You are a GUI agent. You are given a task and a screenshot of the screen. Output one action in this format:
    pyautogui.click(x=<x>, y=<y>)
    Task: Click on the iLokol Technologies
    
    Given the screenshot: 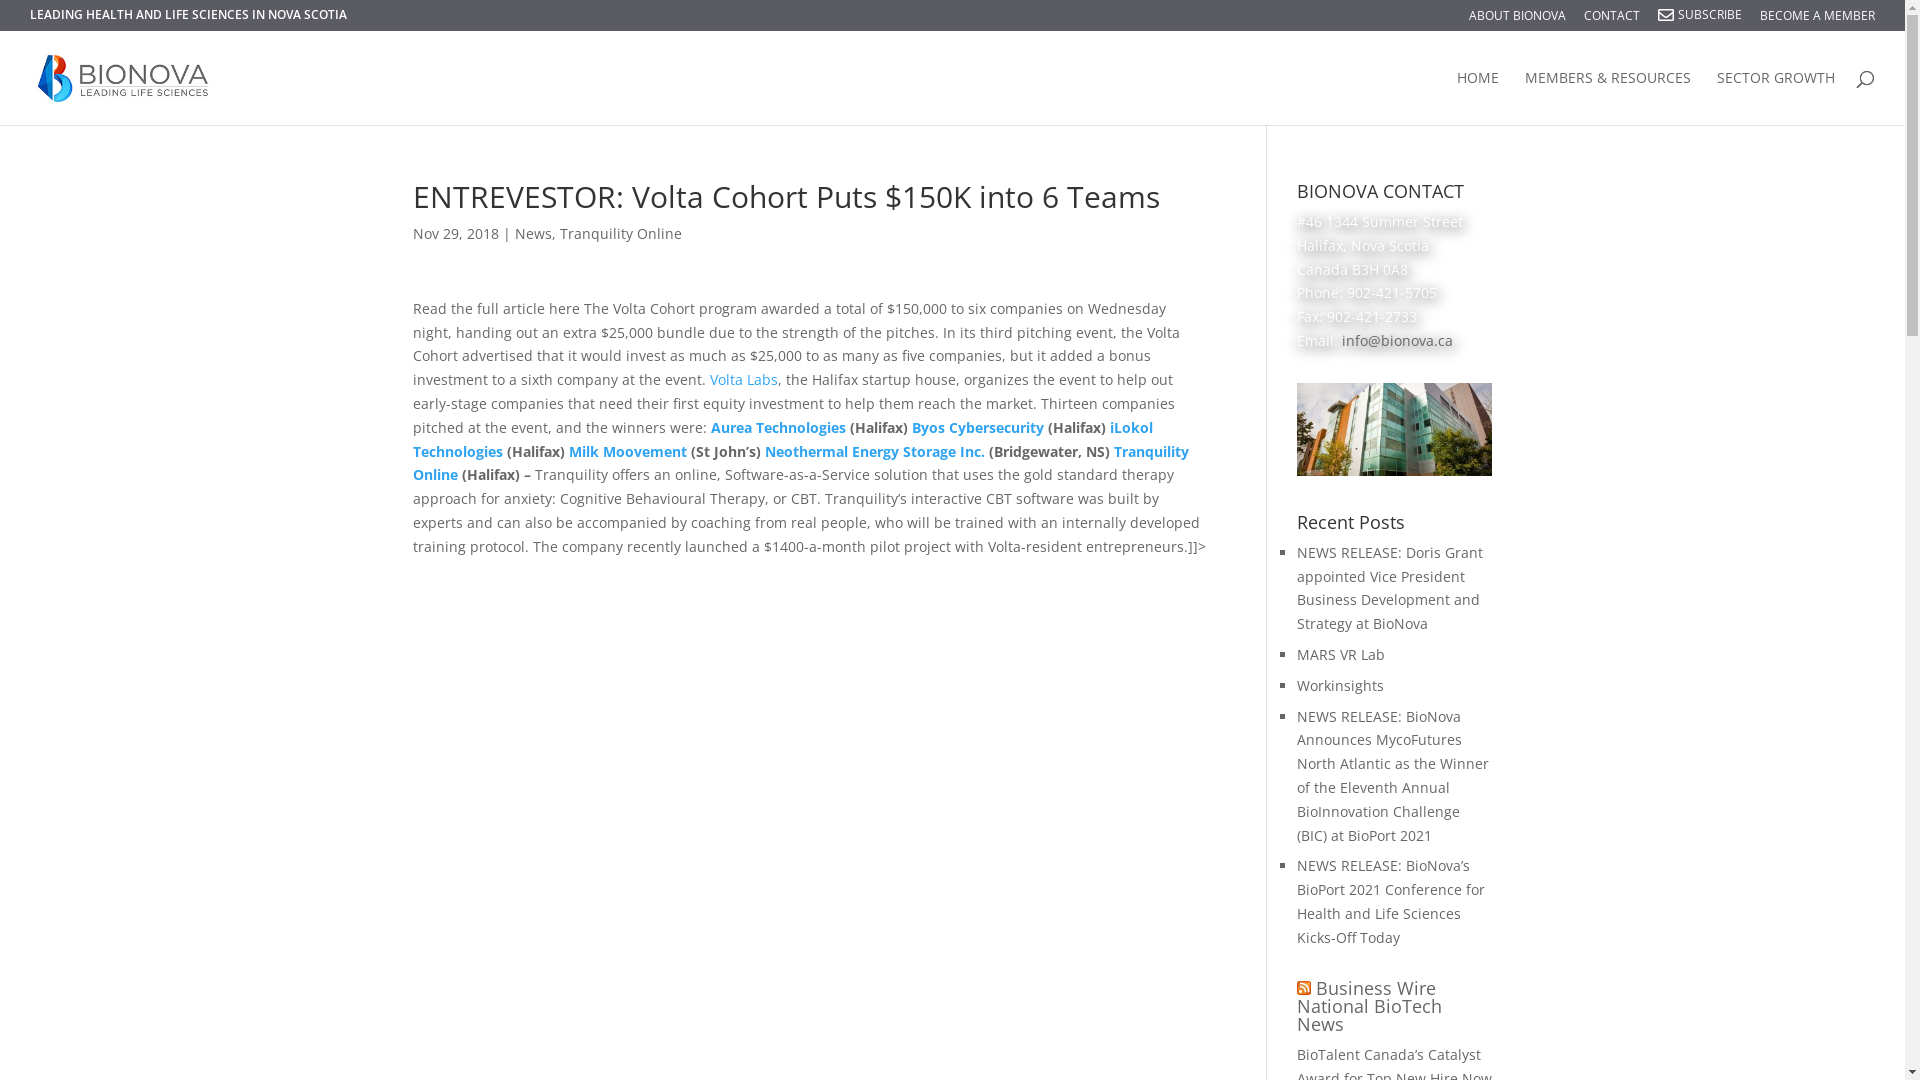 What is the action you would take?
    pyautogui.click(x=782, y=440)
    